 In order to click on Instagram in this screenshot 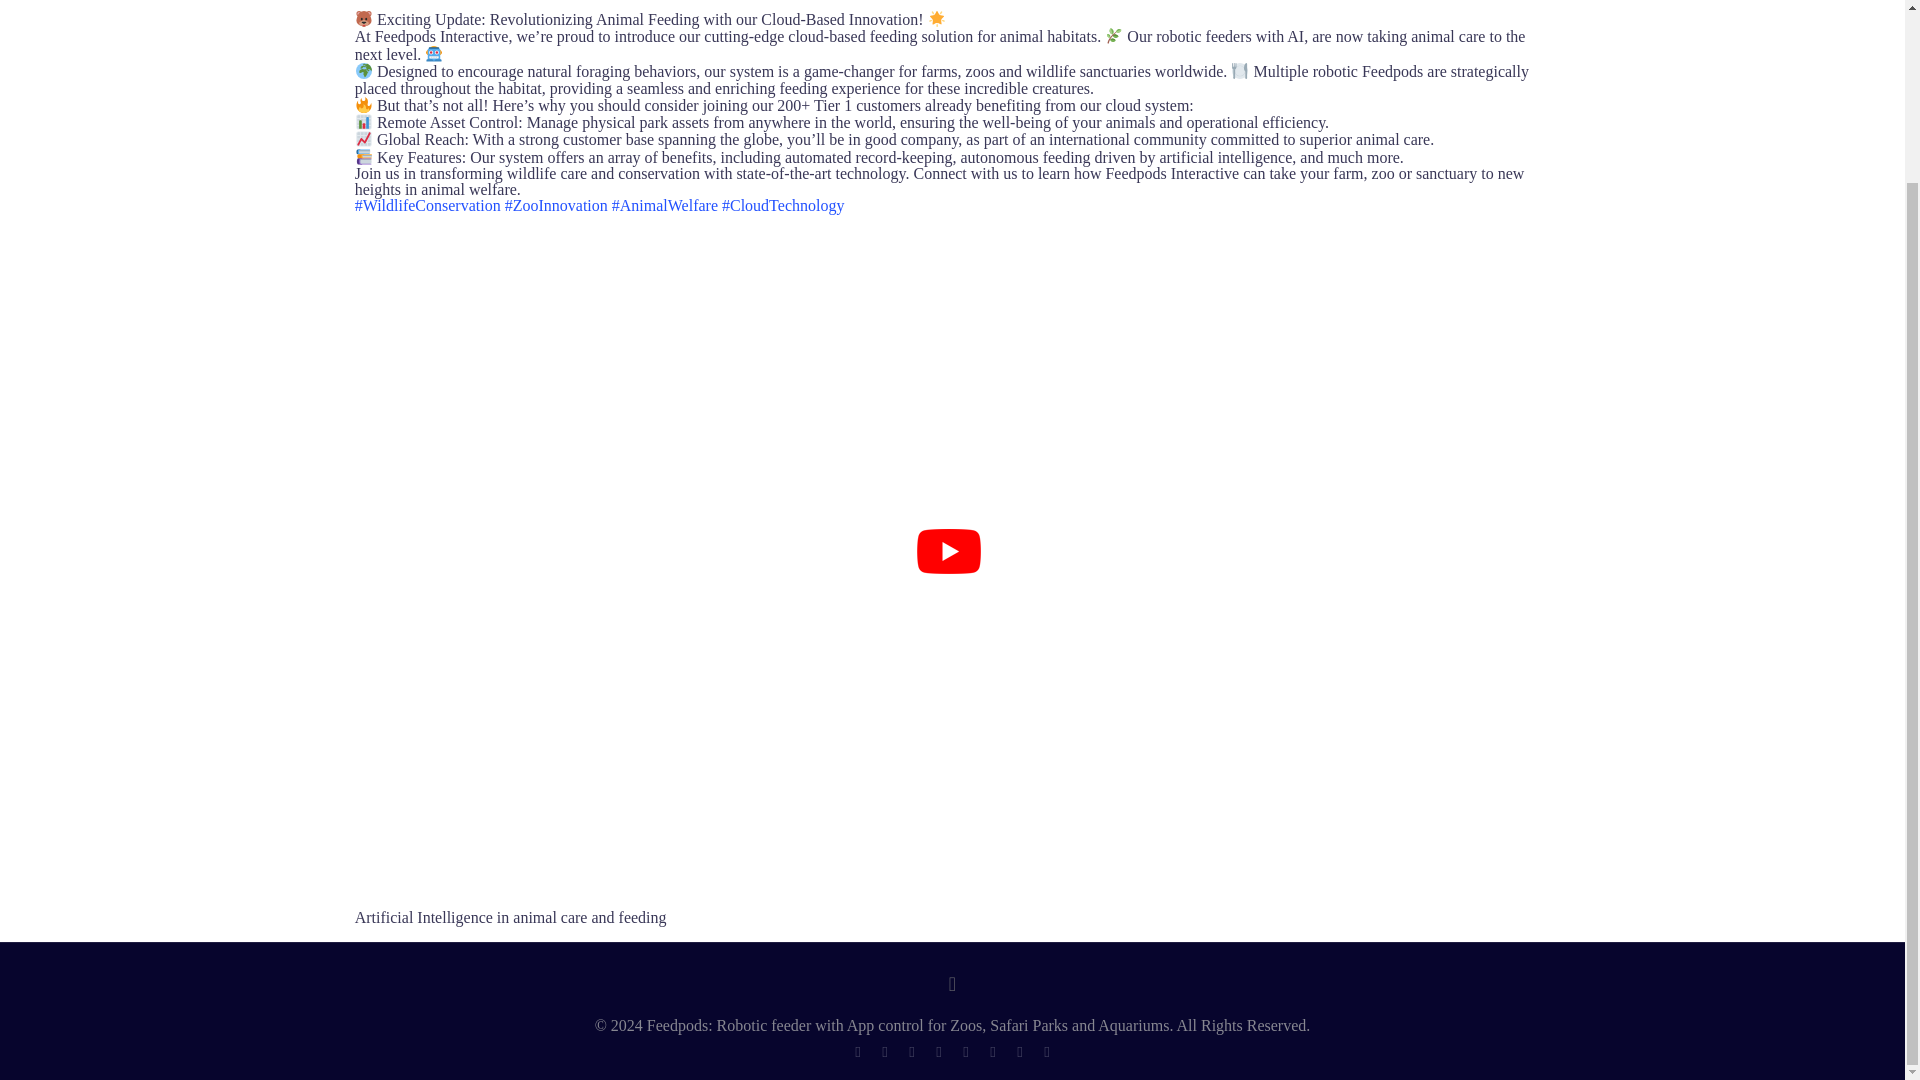, I will do `click(1046, 1052)`.